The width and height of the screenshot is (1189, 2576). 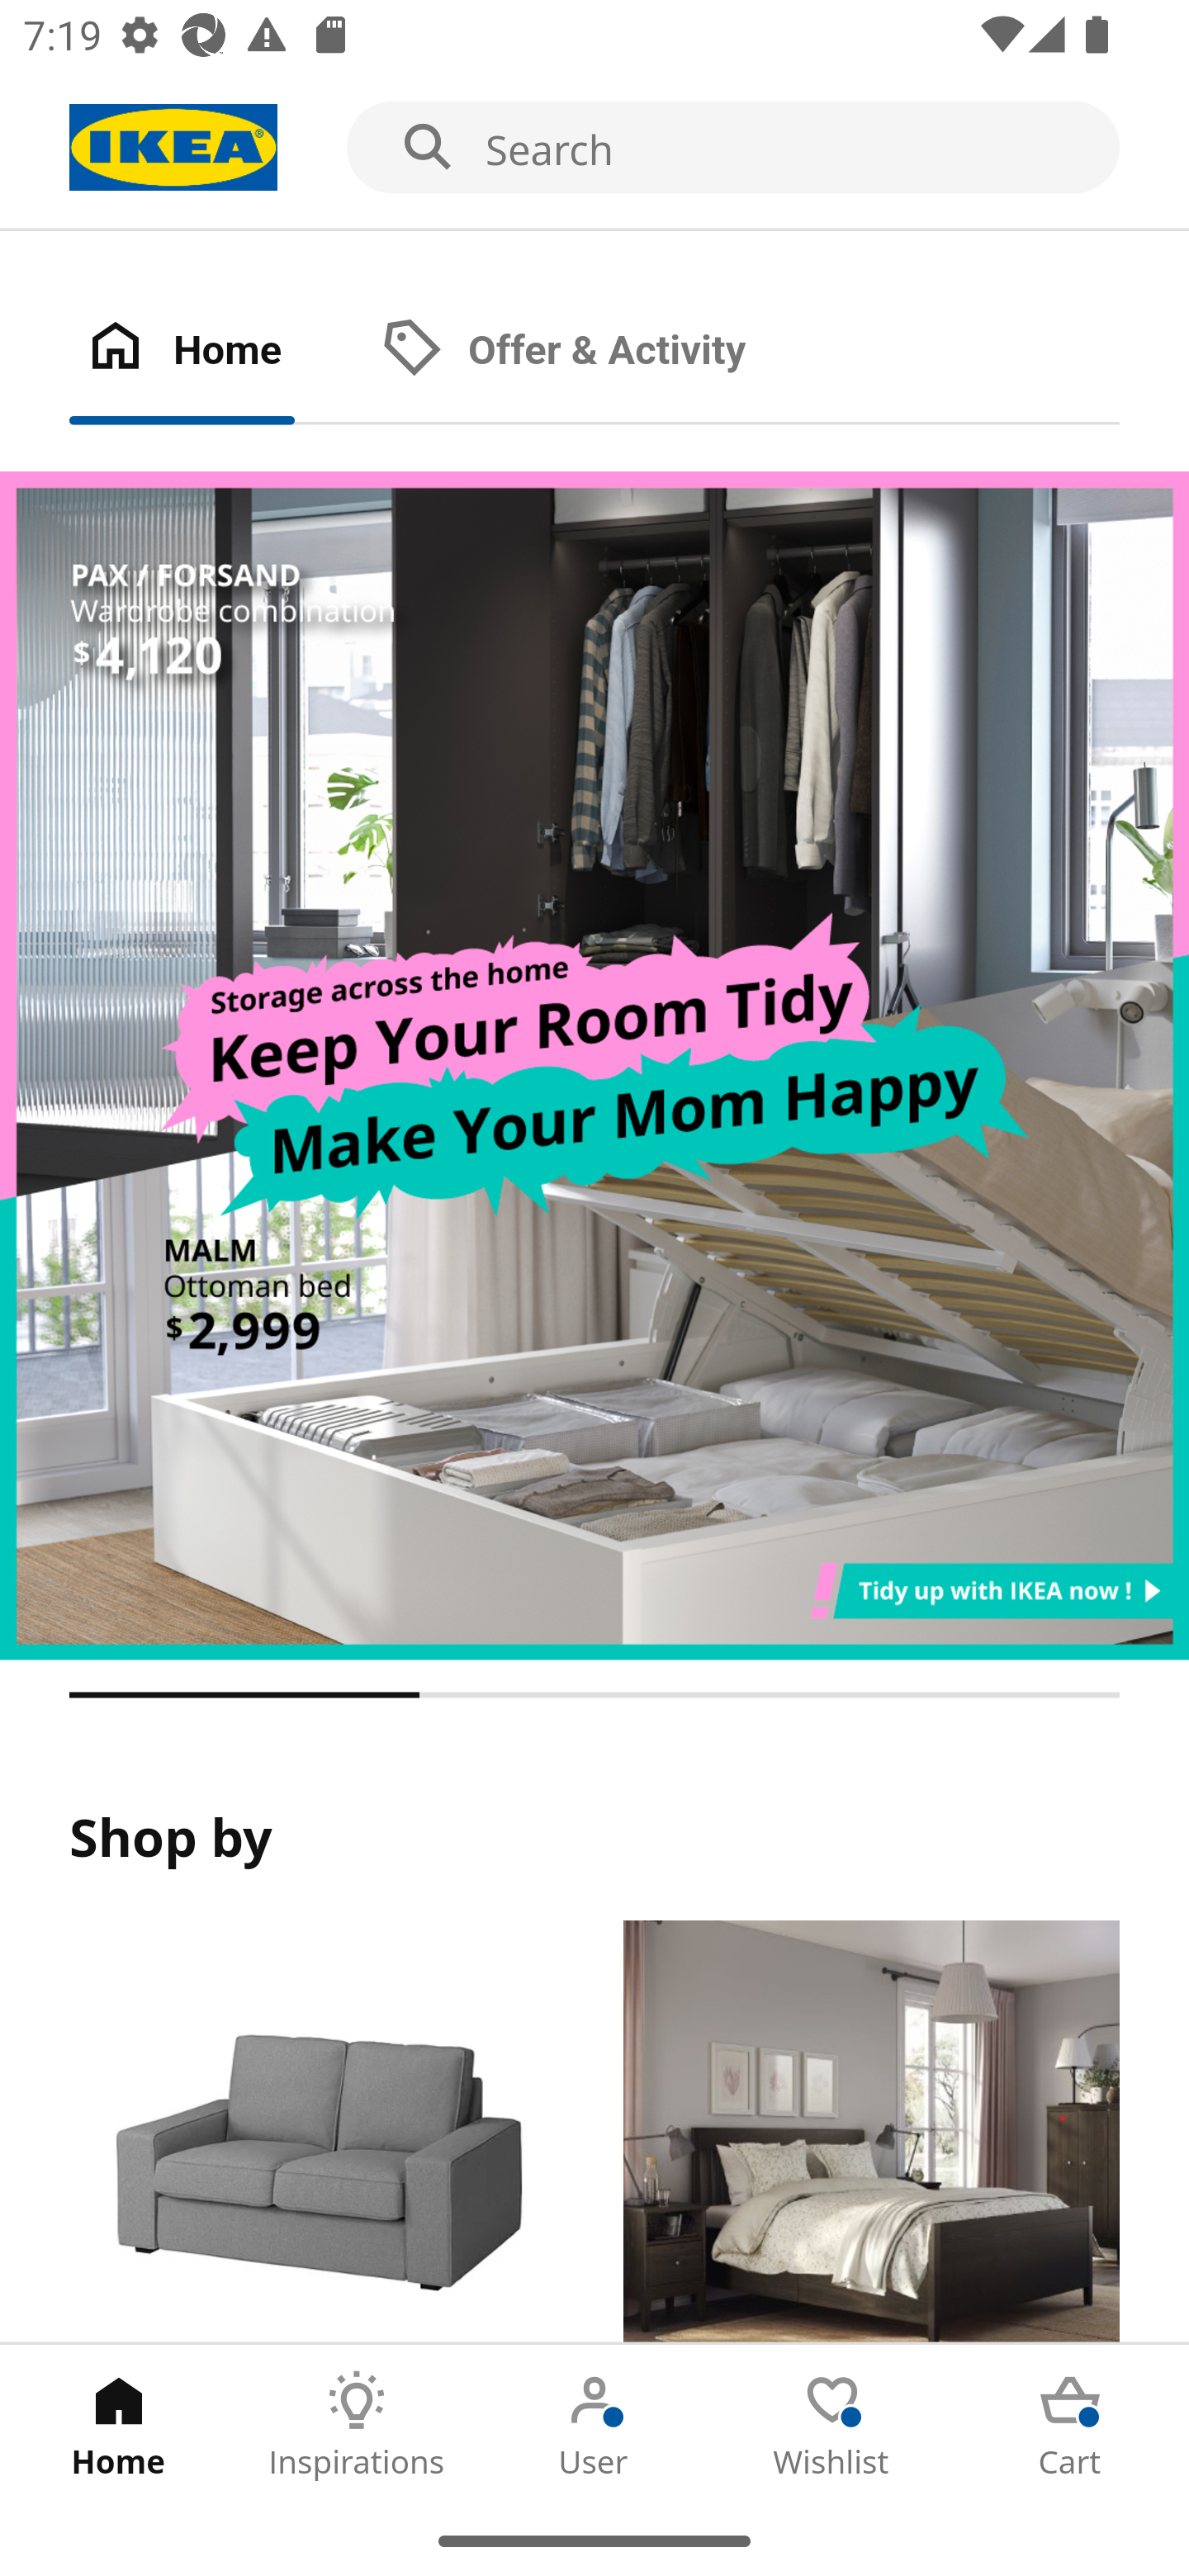 What do you see at coordinates (357, 2425) in the screenshot?
I see `Inspirations
Tab 2 of 5` at bounding box center [357, 2425].